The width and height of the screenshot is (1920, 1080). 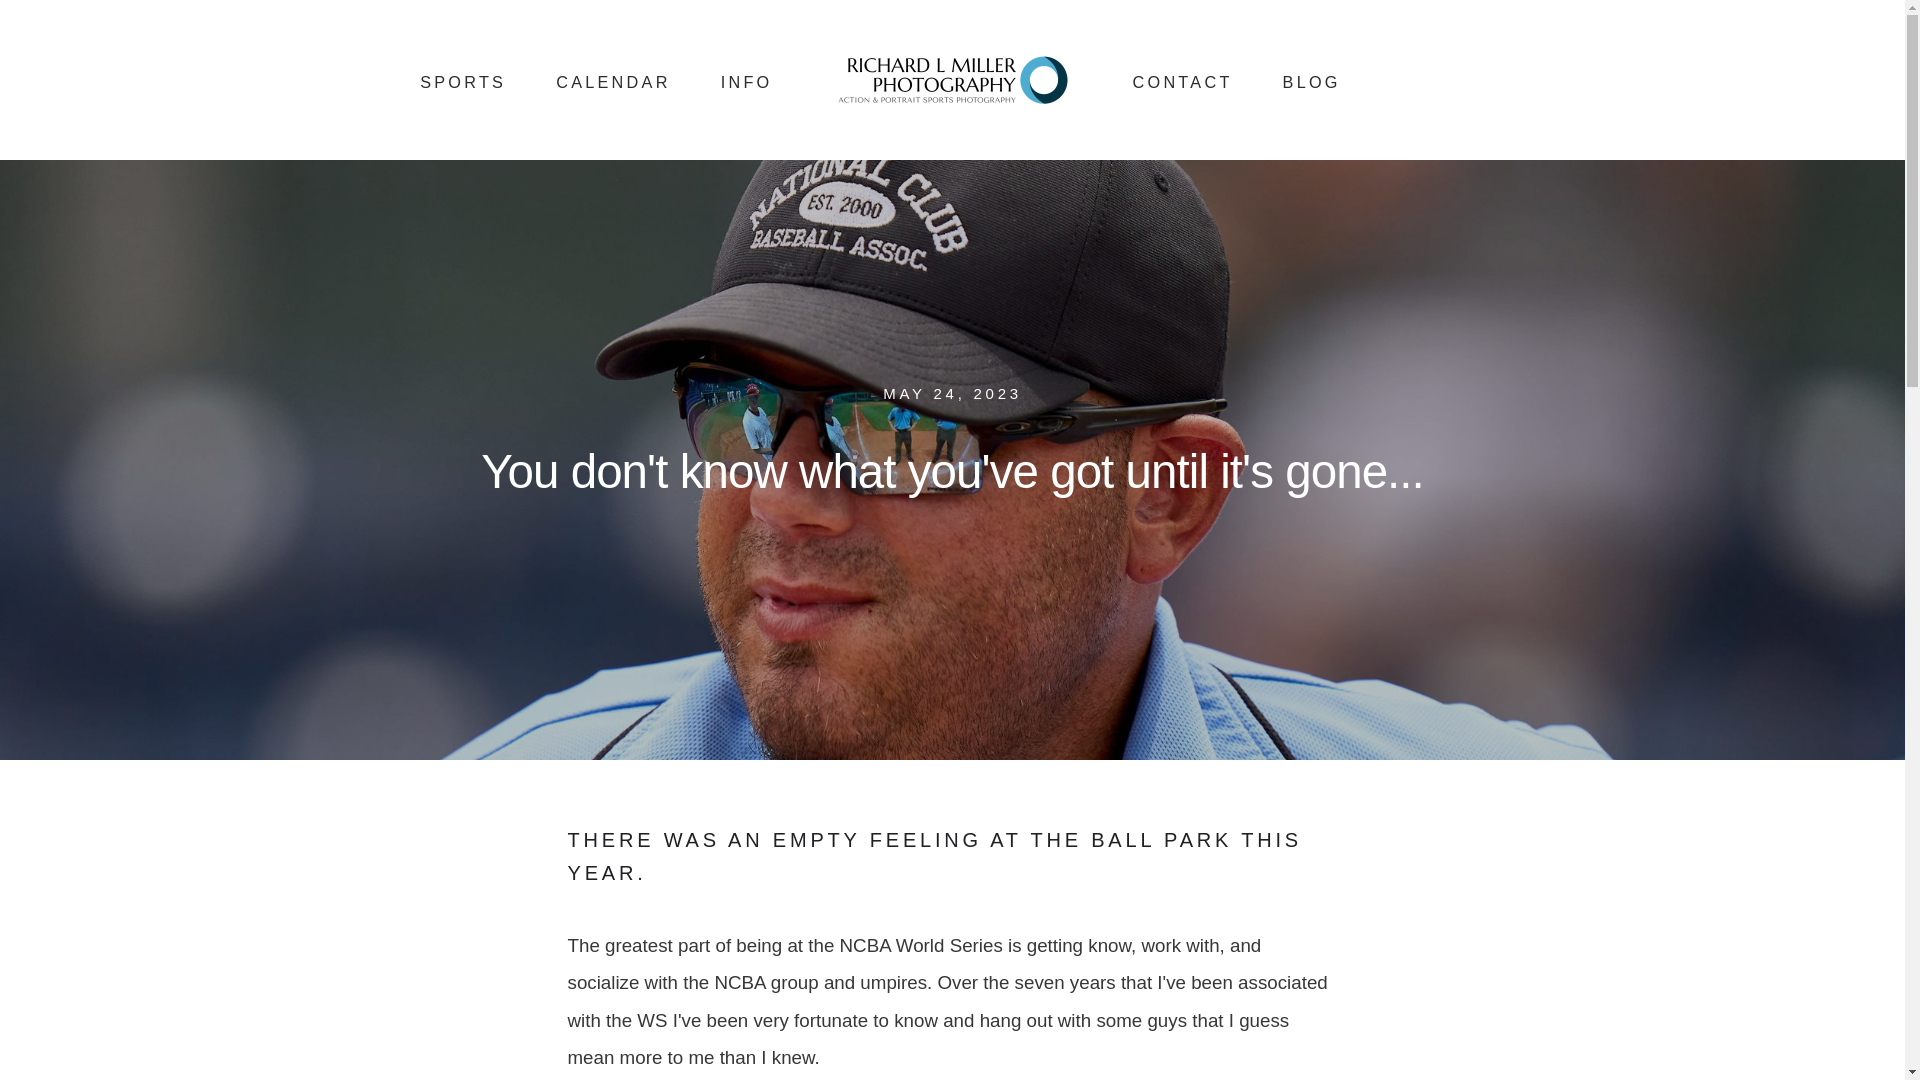 I want to click on CONTACT, so click(x=1182, y=82).